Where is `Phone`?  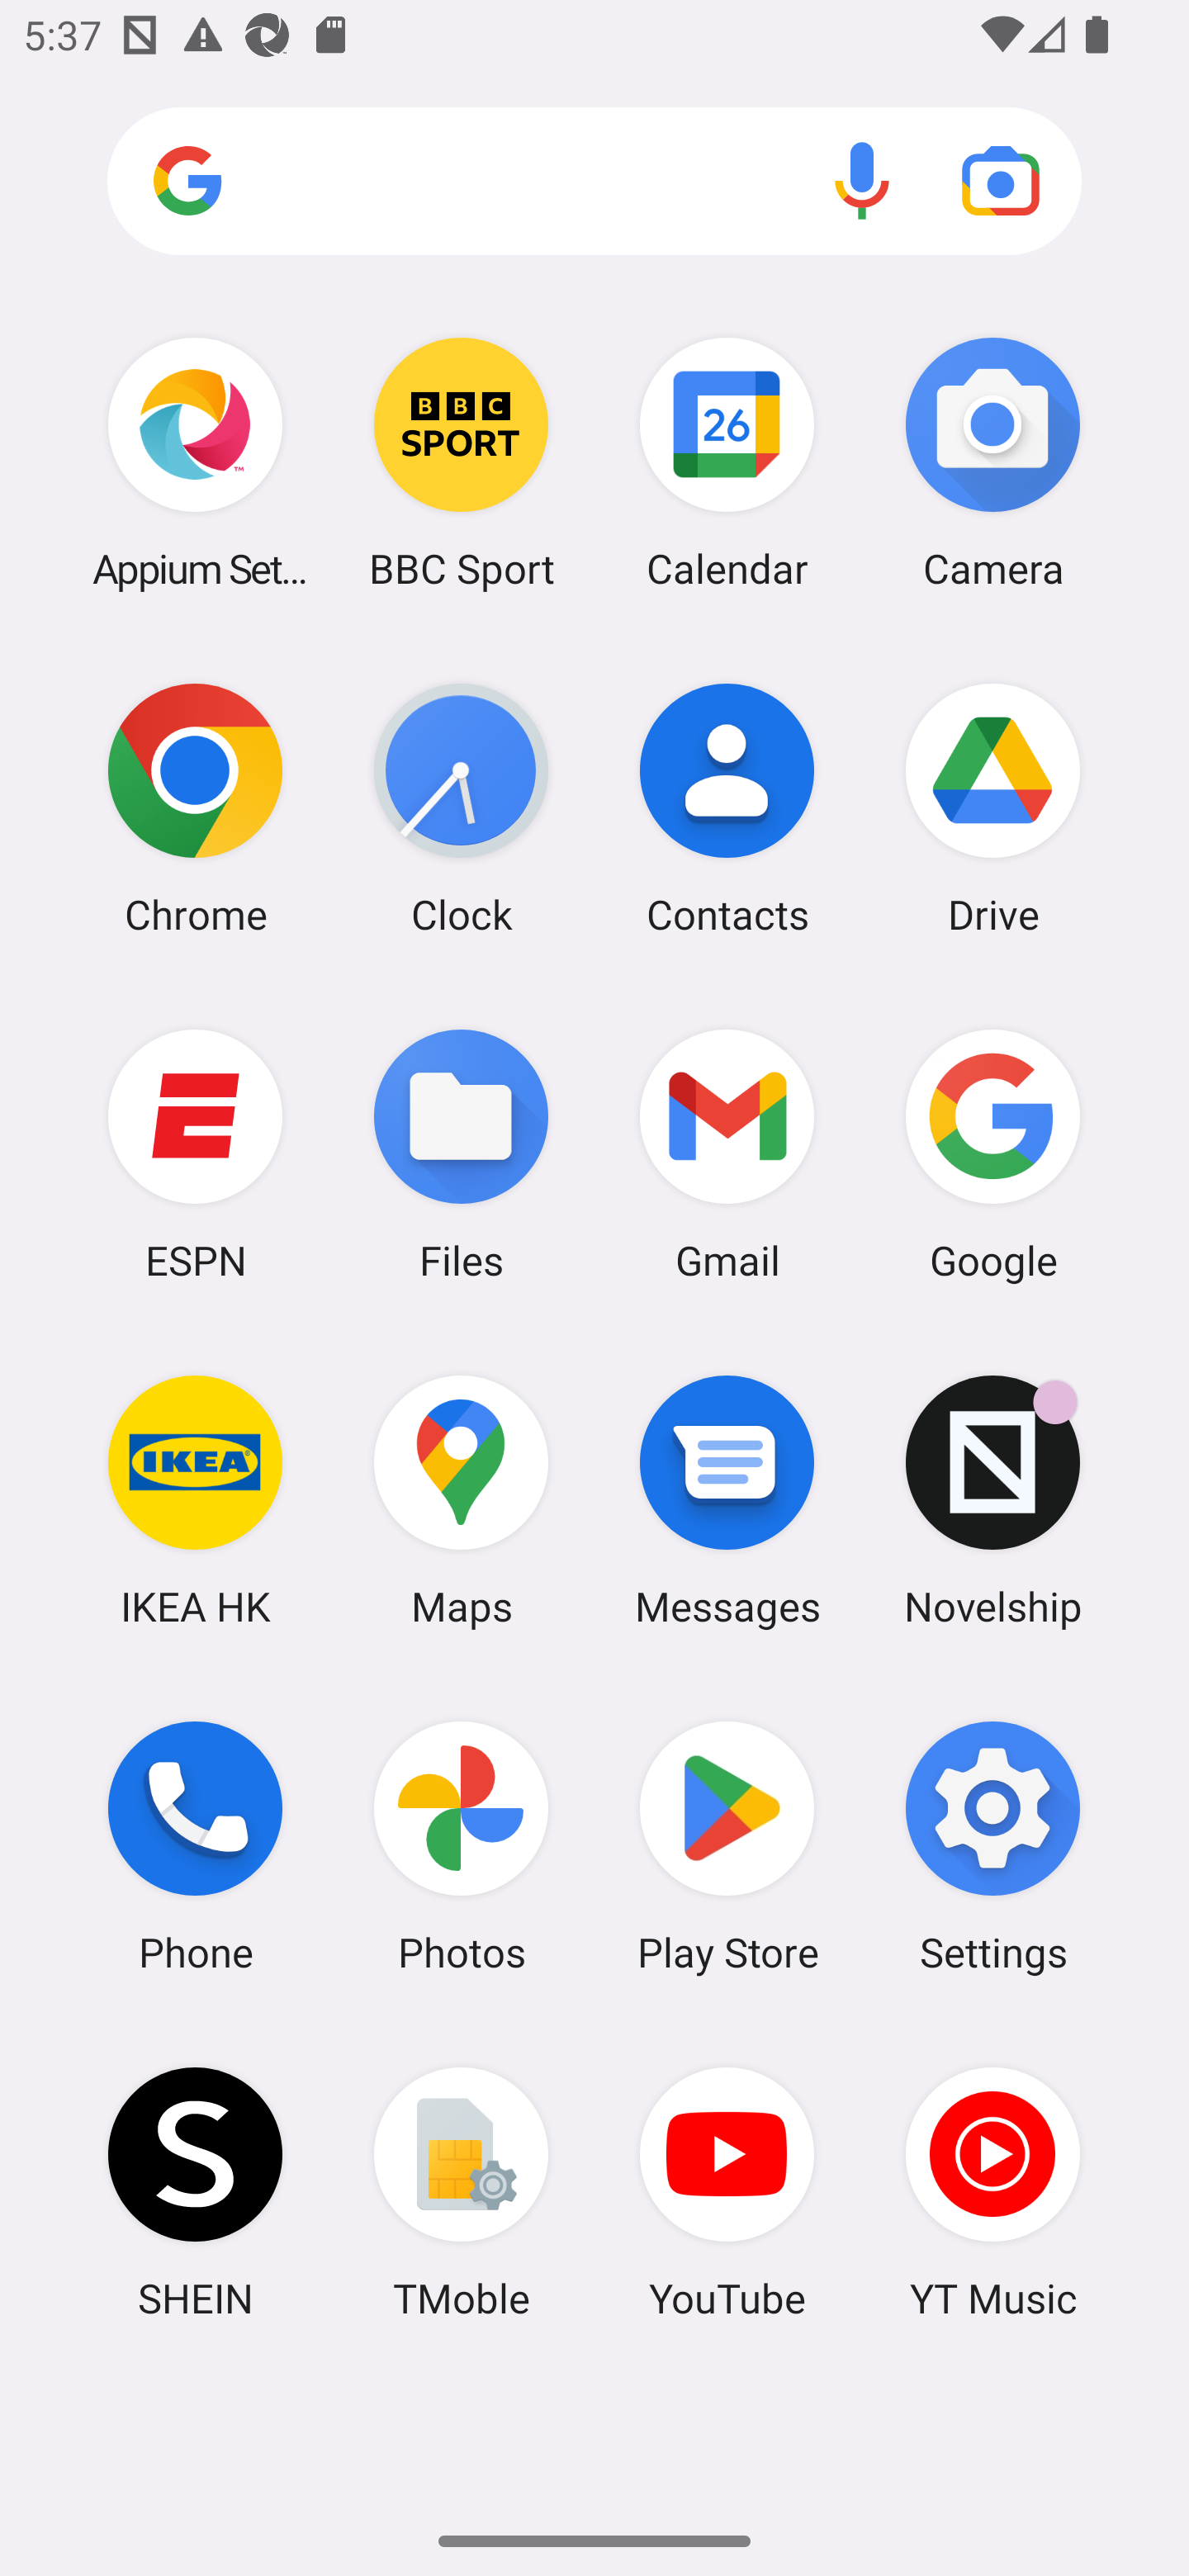 Phone is located at coordinates (195, 1847).